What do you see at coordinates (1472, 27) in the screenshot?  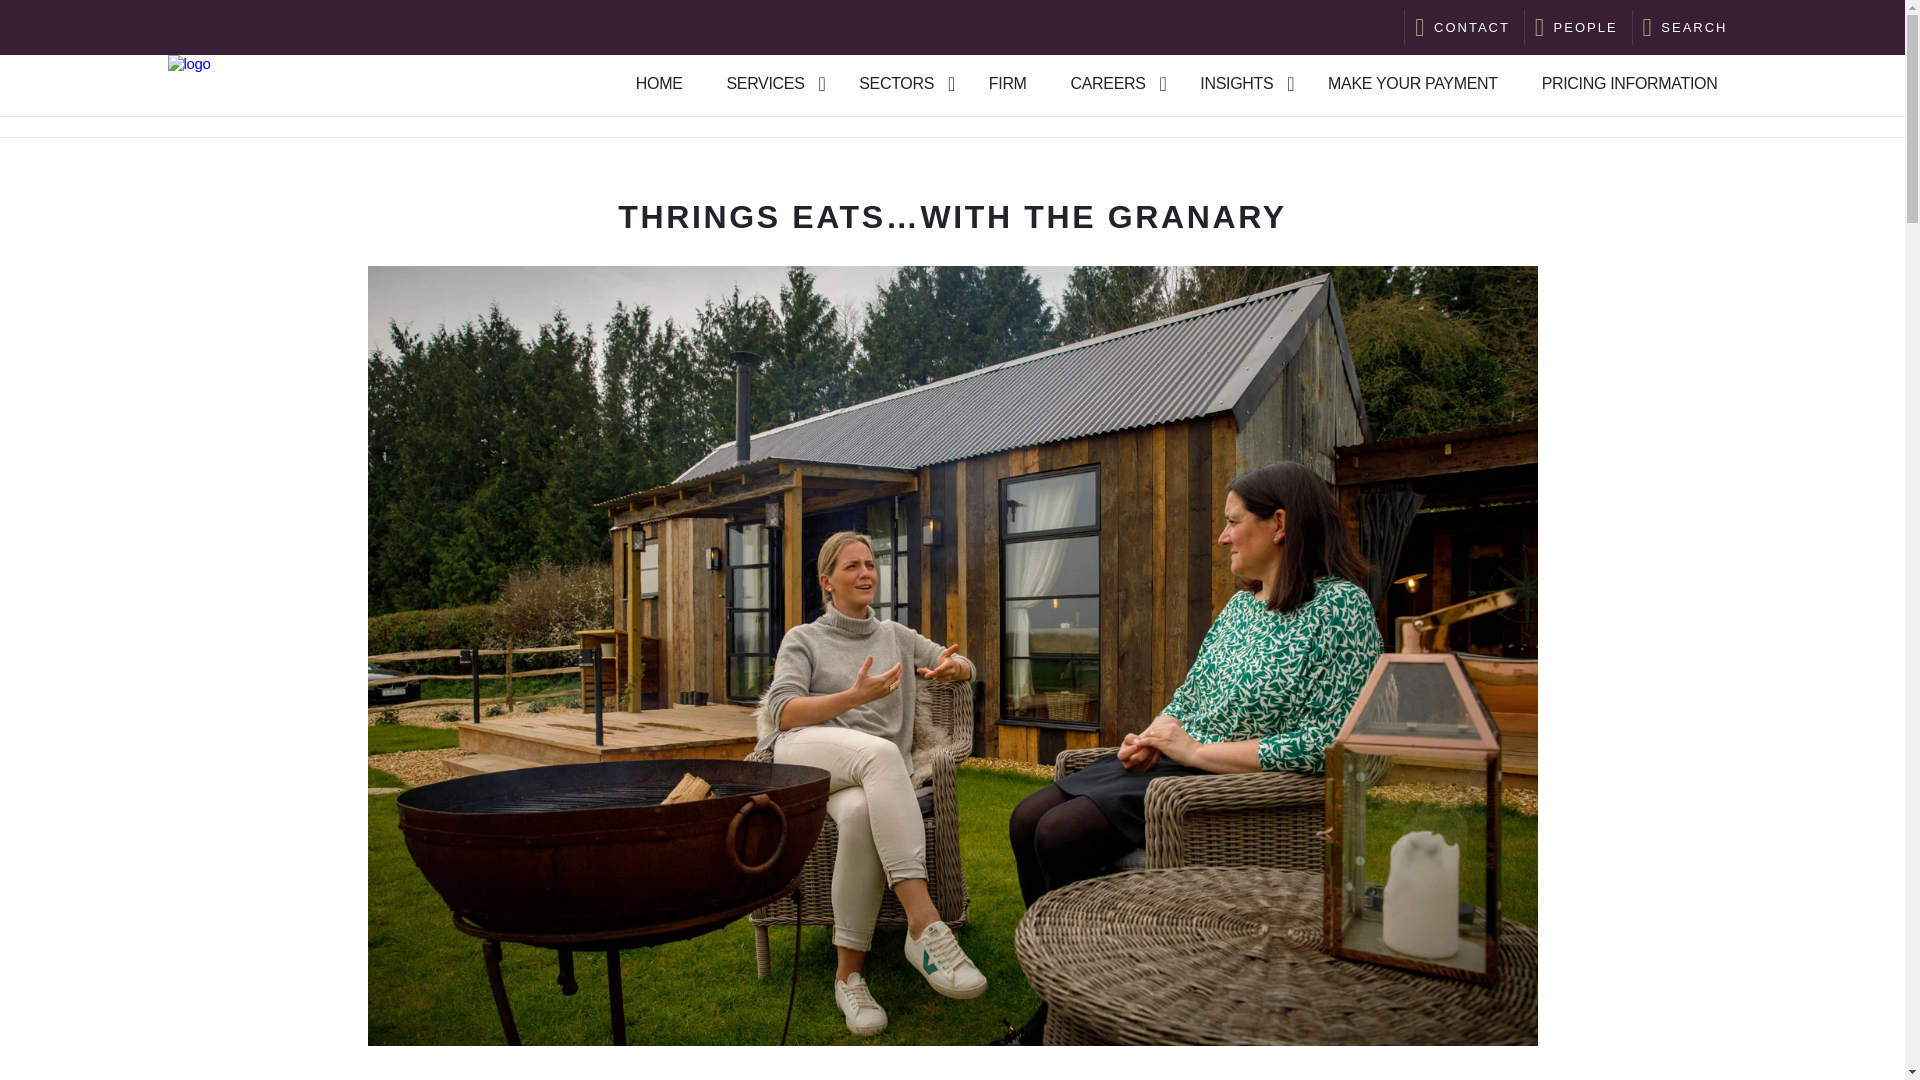 I see `CONTACT` at bounding box center [1472, 27].